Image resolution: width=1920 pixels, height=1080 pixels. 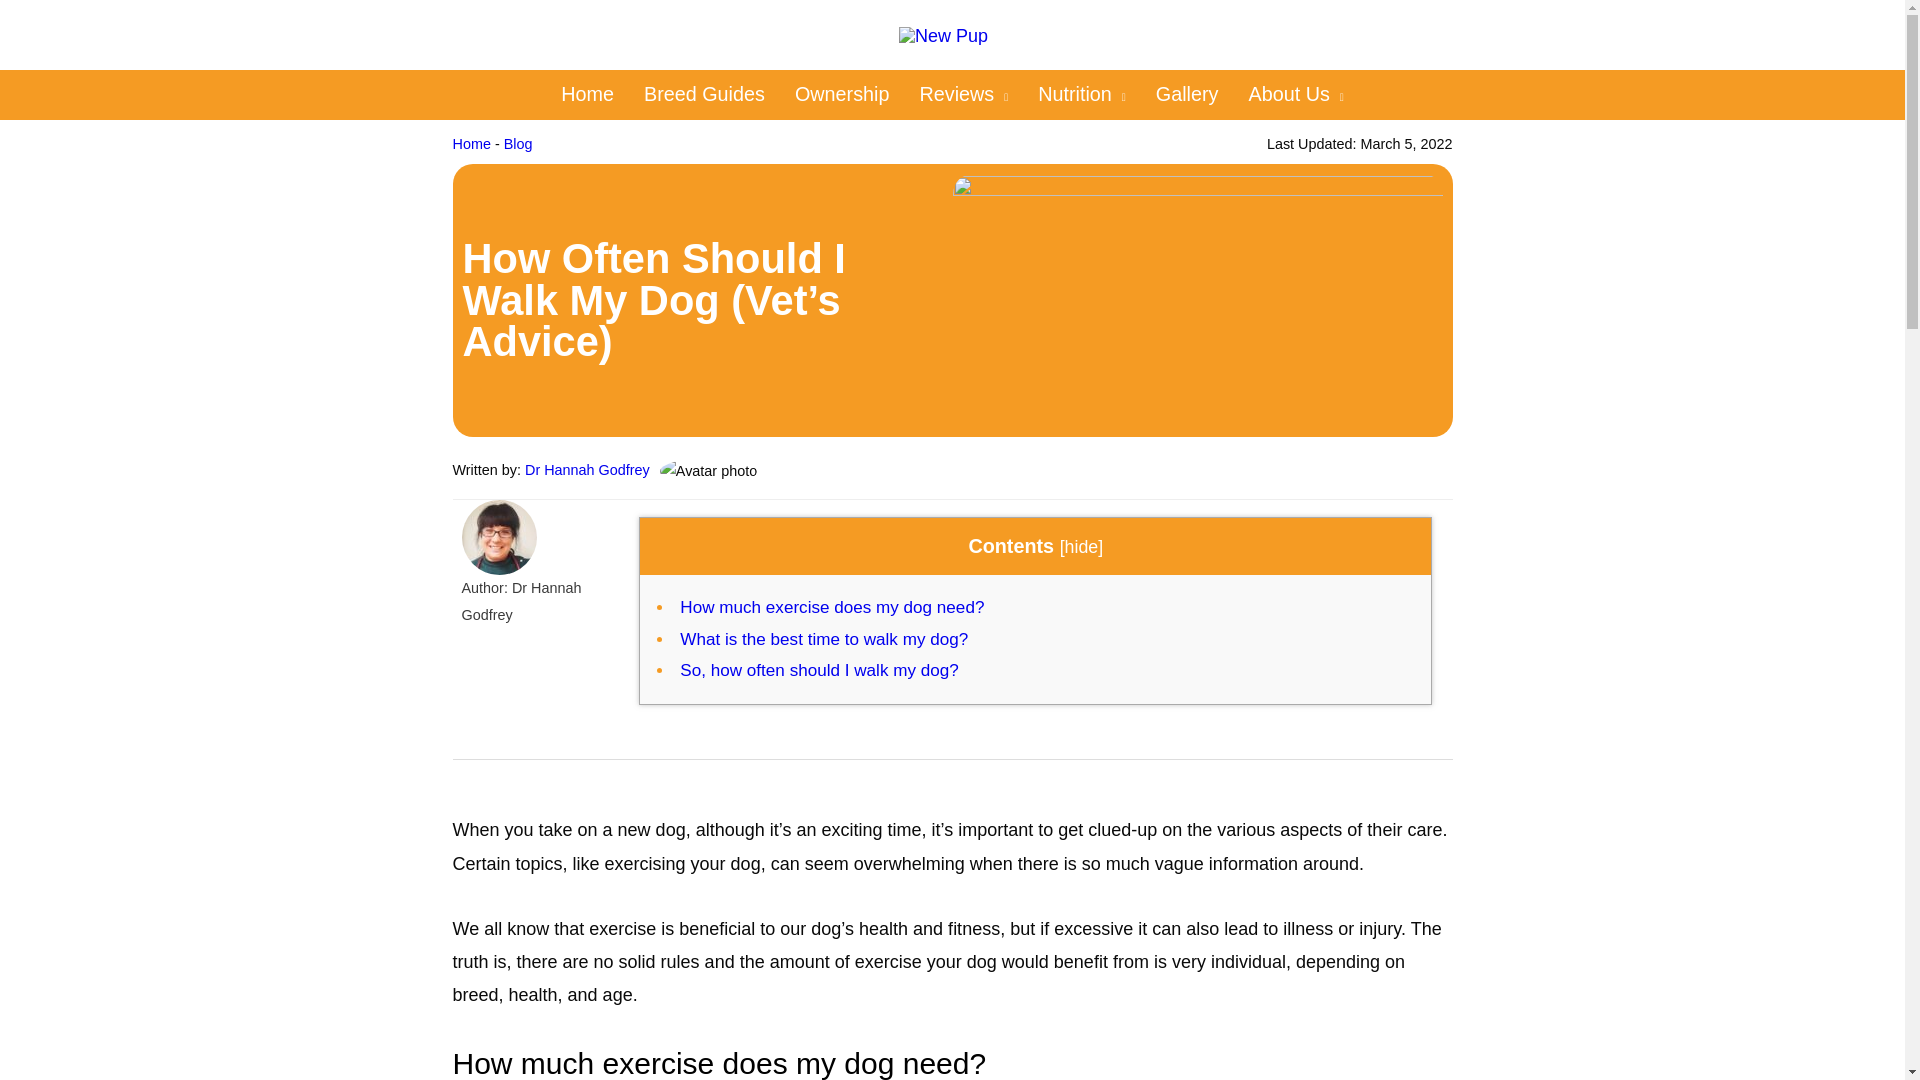 I want to click on What is the best time to walk my dog?, so click(x=823, y=639).